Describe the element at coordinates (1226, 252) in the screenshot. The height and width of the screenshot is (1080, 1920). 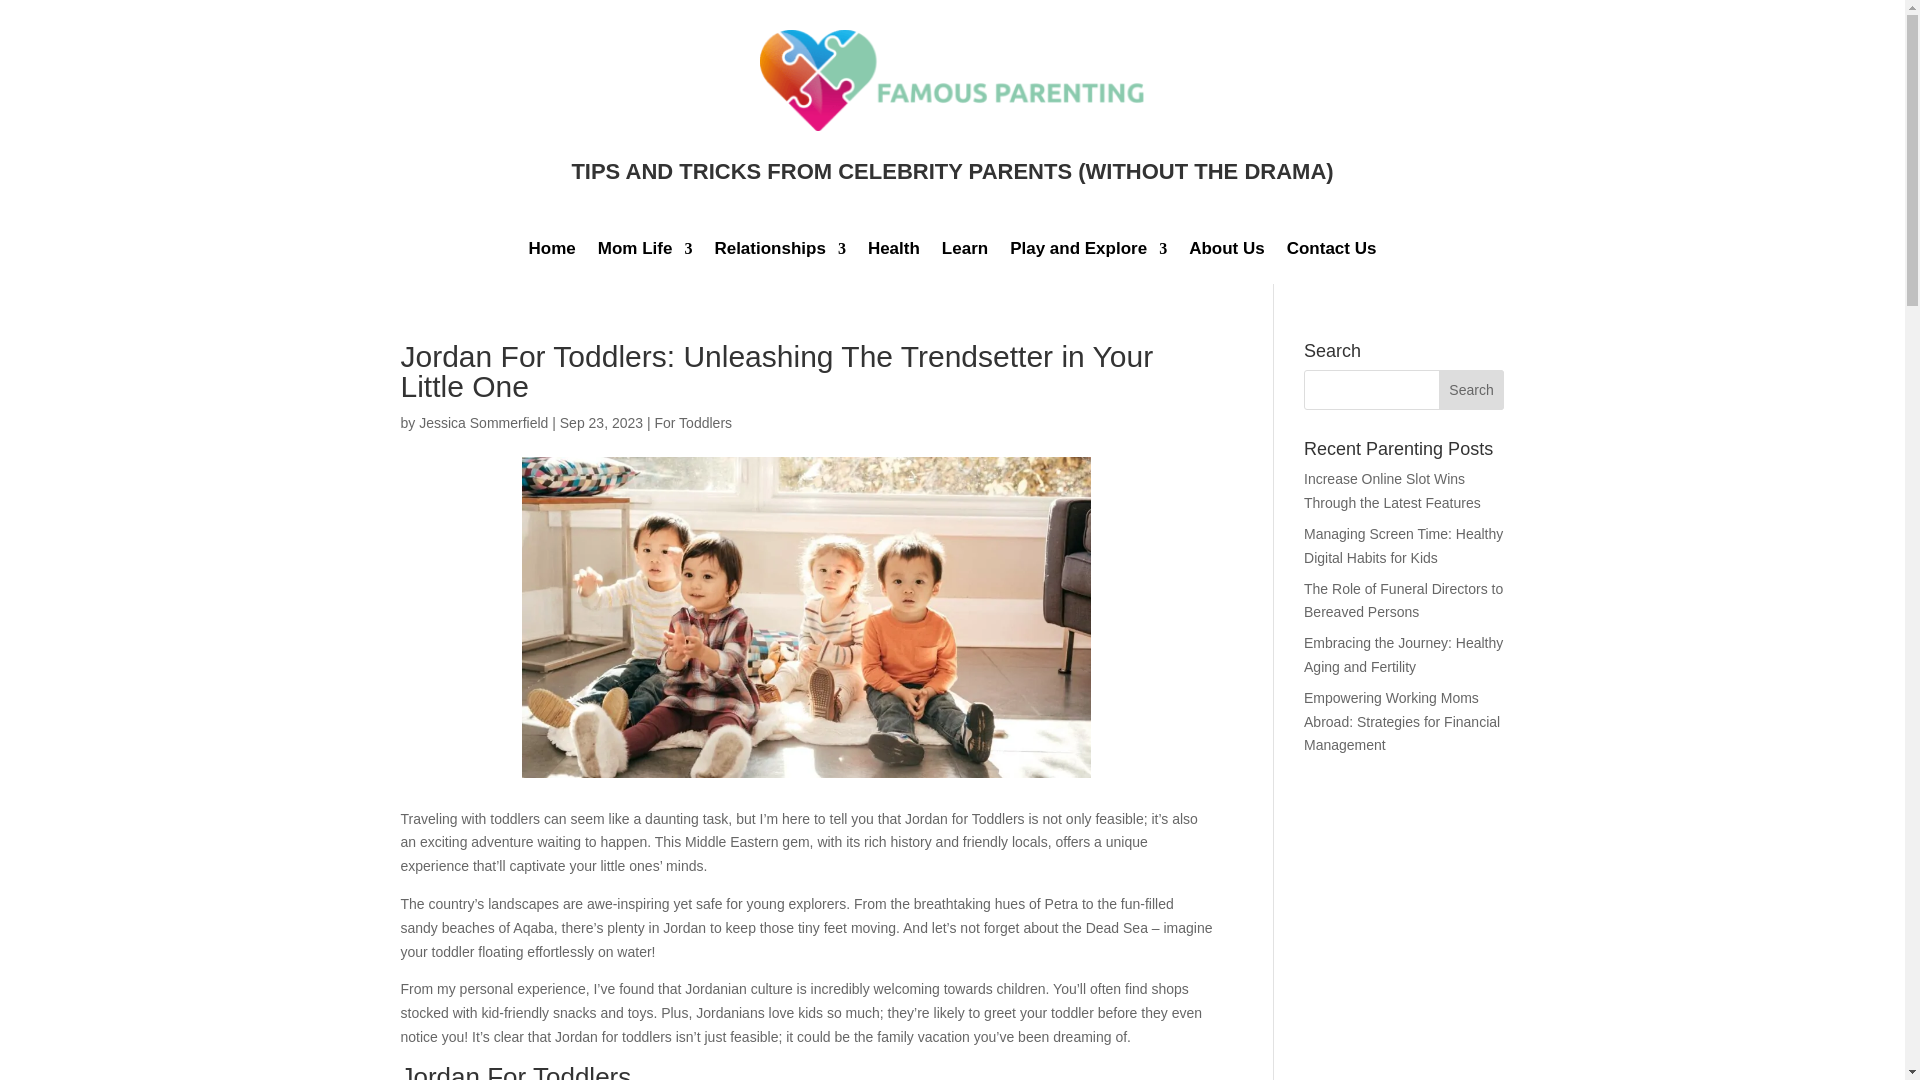
I see `About Us` at that location.